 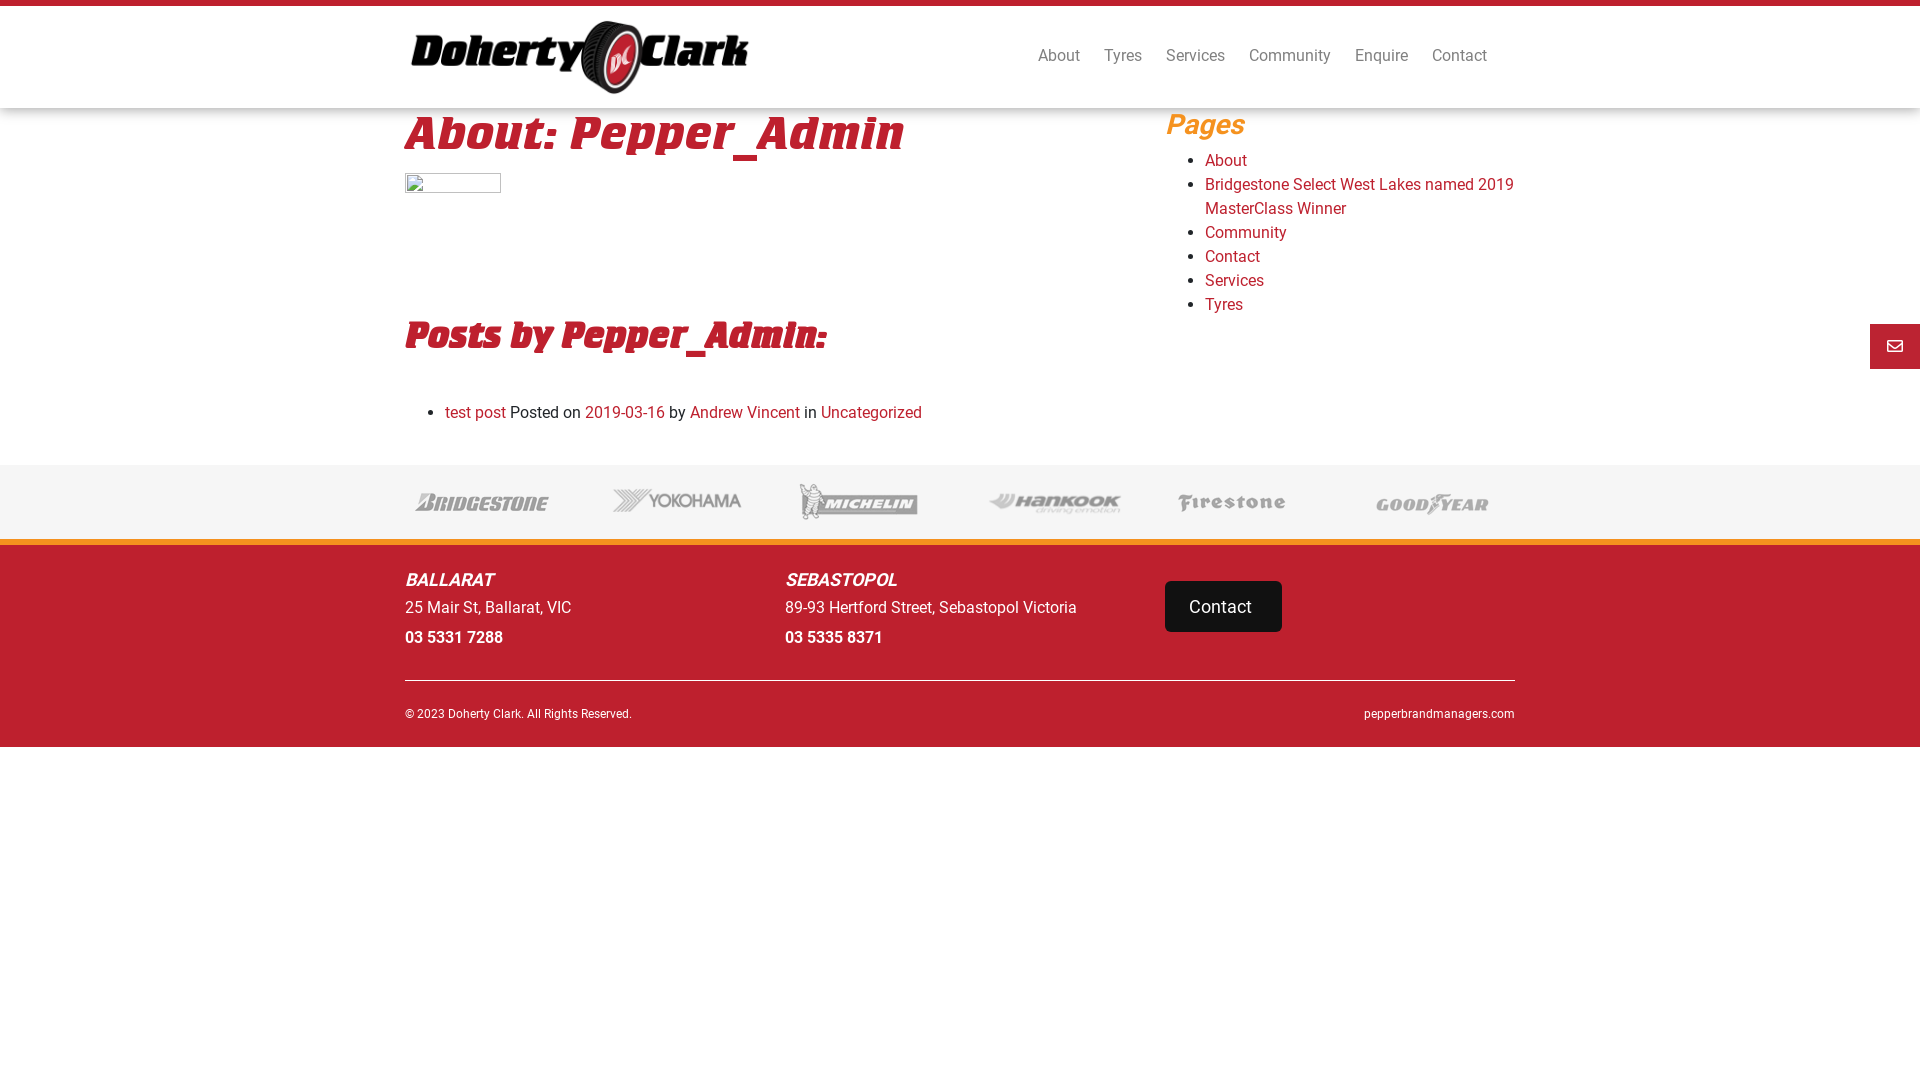 I want to click on Tyres, so click(x=1224, y=304).